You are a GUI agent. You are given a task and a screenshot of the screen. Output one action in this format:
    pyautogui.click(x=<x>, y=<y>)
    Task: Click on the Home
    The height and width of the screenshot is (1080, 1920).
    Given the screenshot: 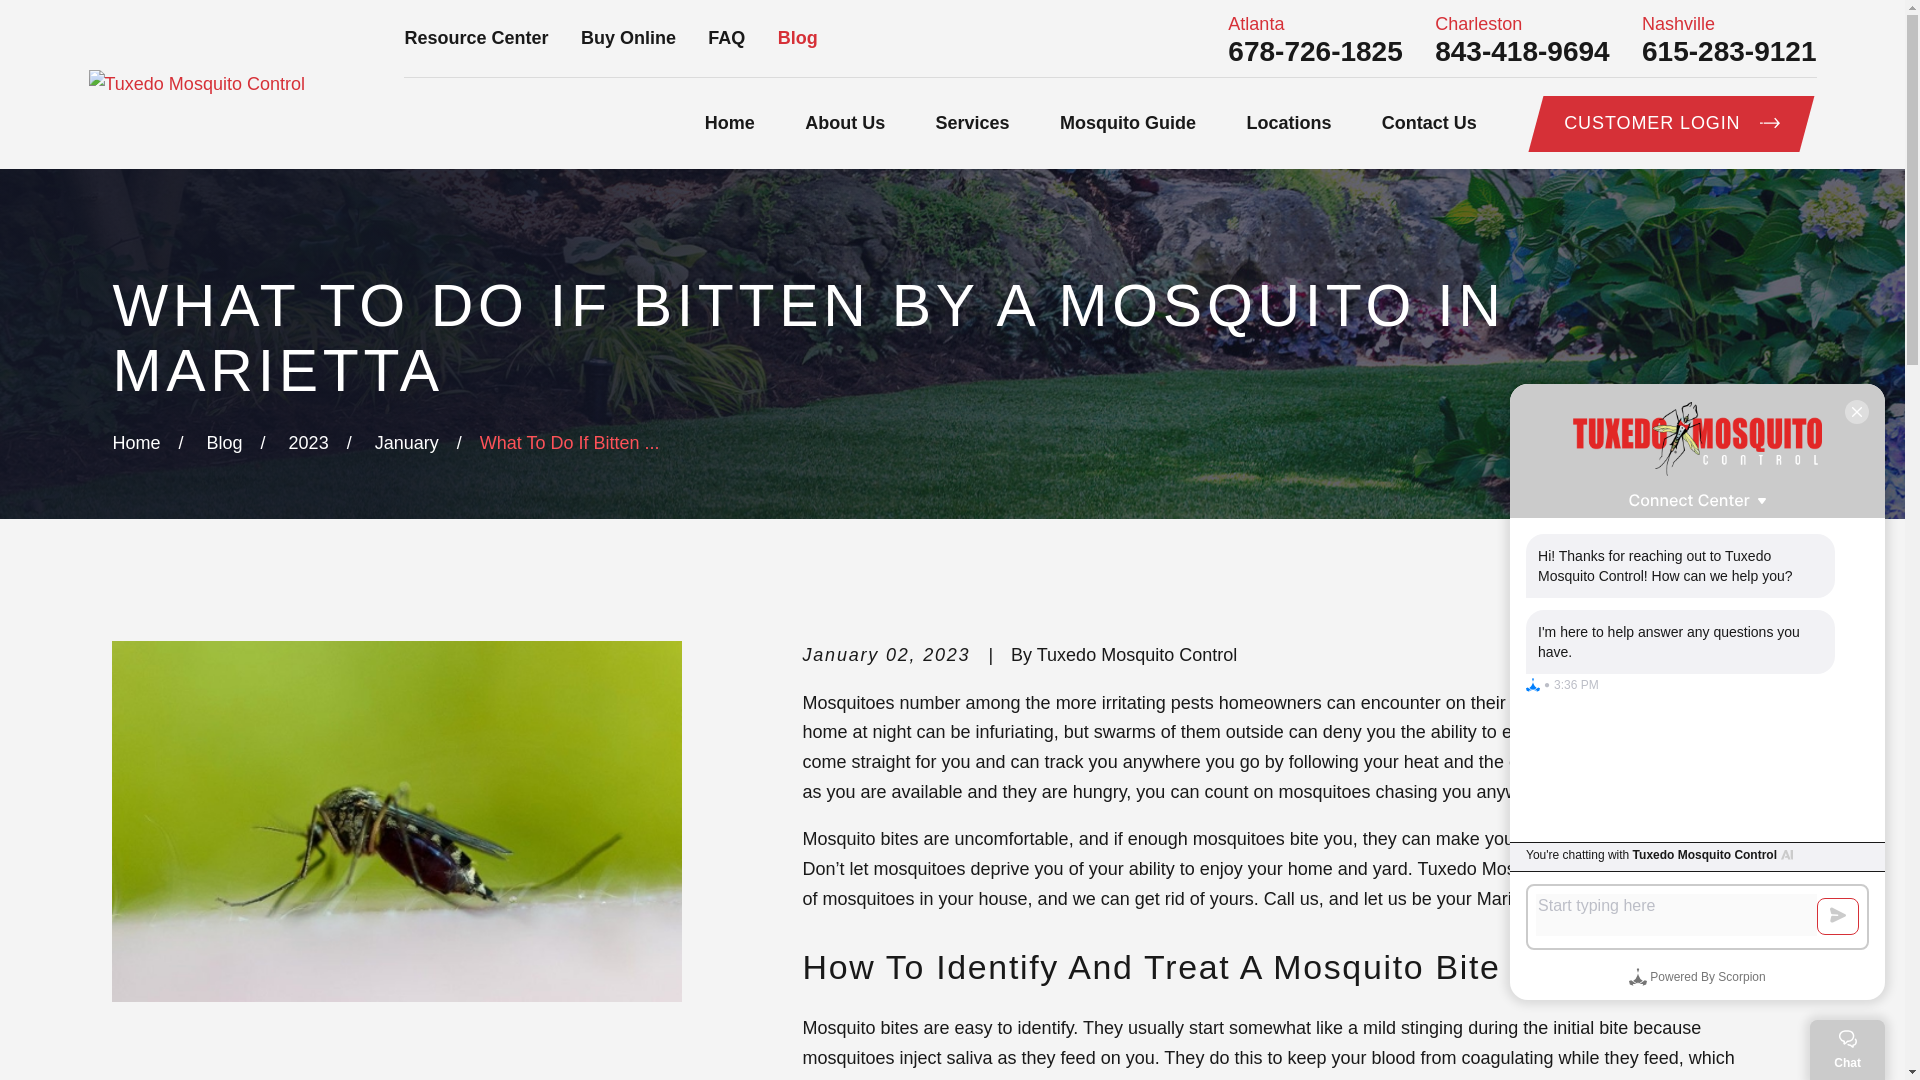 What is the action you would take?
    pyautogui.click(x=196, y=84)
    